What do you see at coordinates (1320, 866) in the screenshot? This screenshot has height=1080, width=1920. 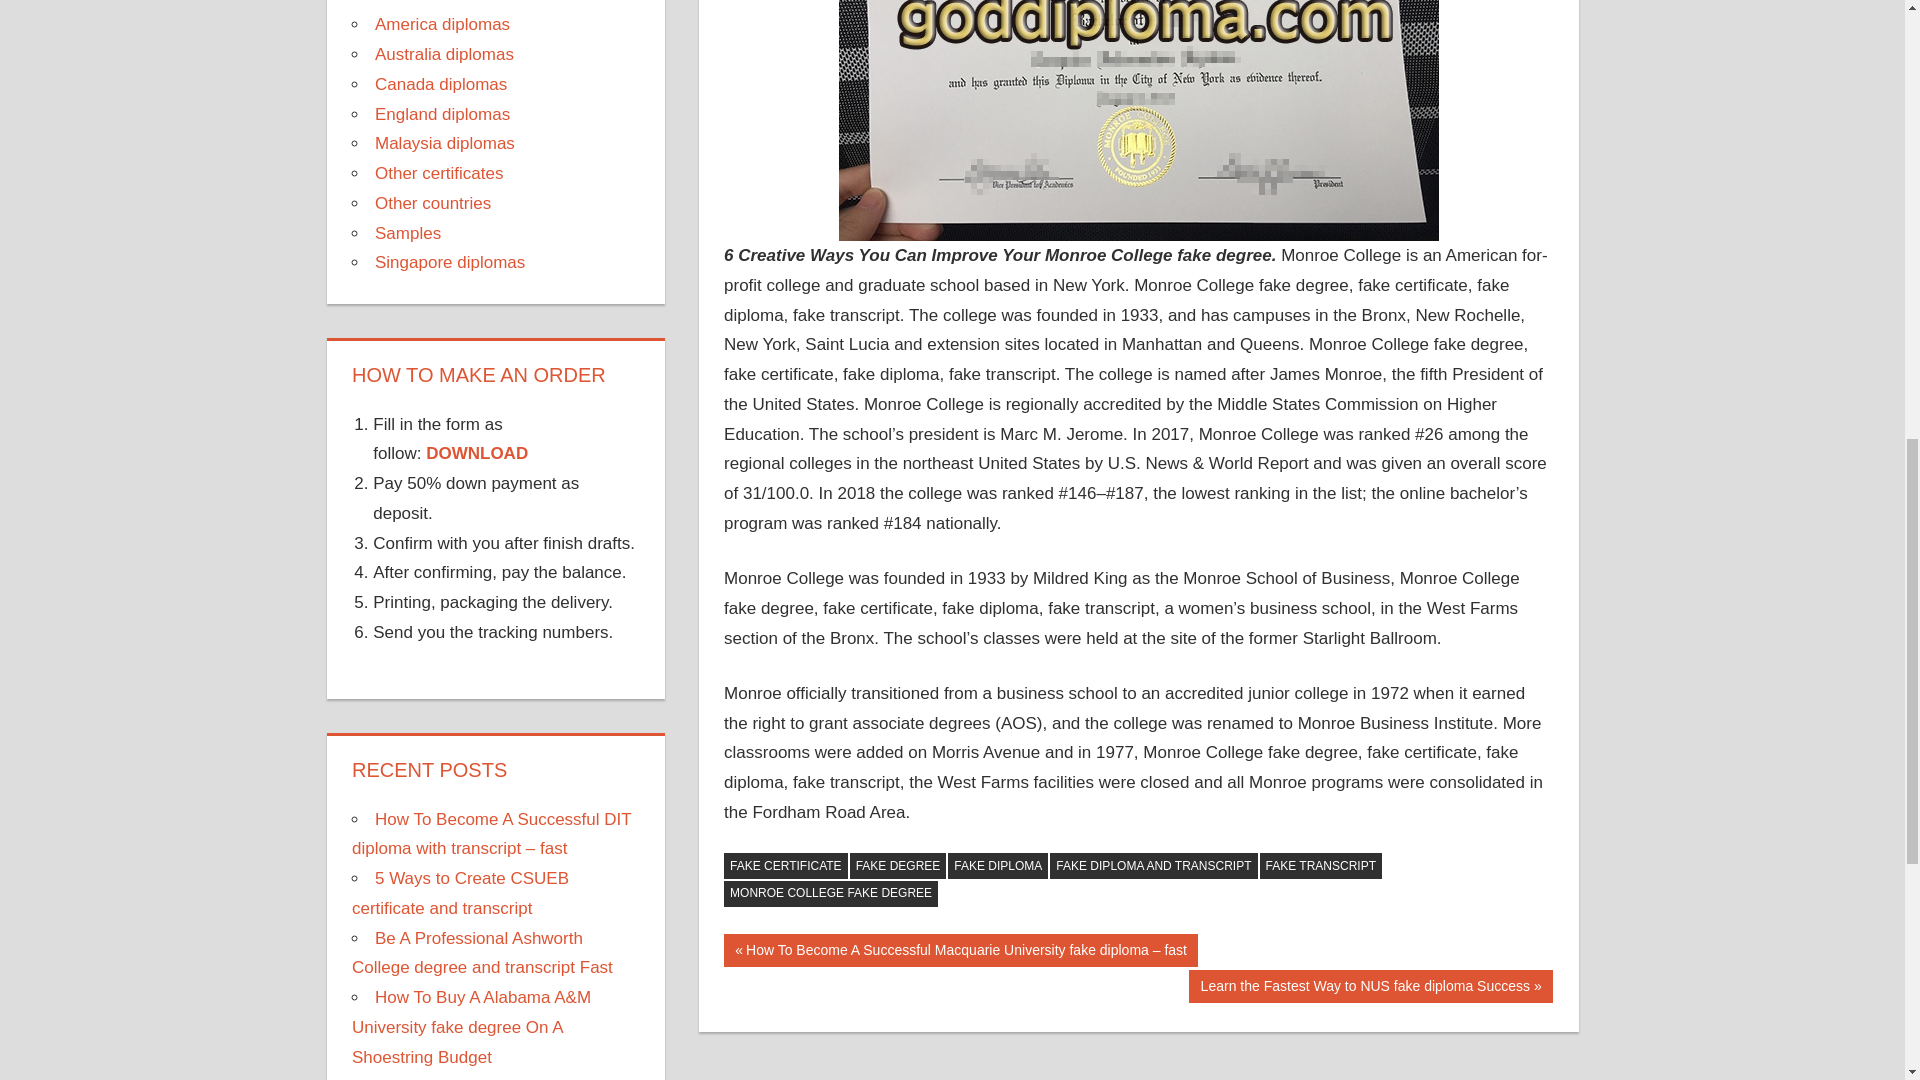 I see `FAKE TRANSCRIPT` at bounding box center [1320, 866].